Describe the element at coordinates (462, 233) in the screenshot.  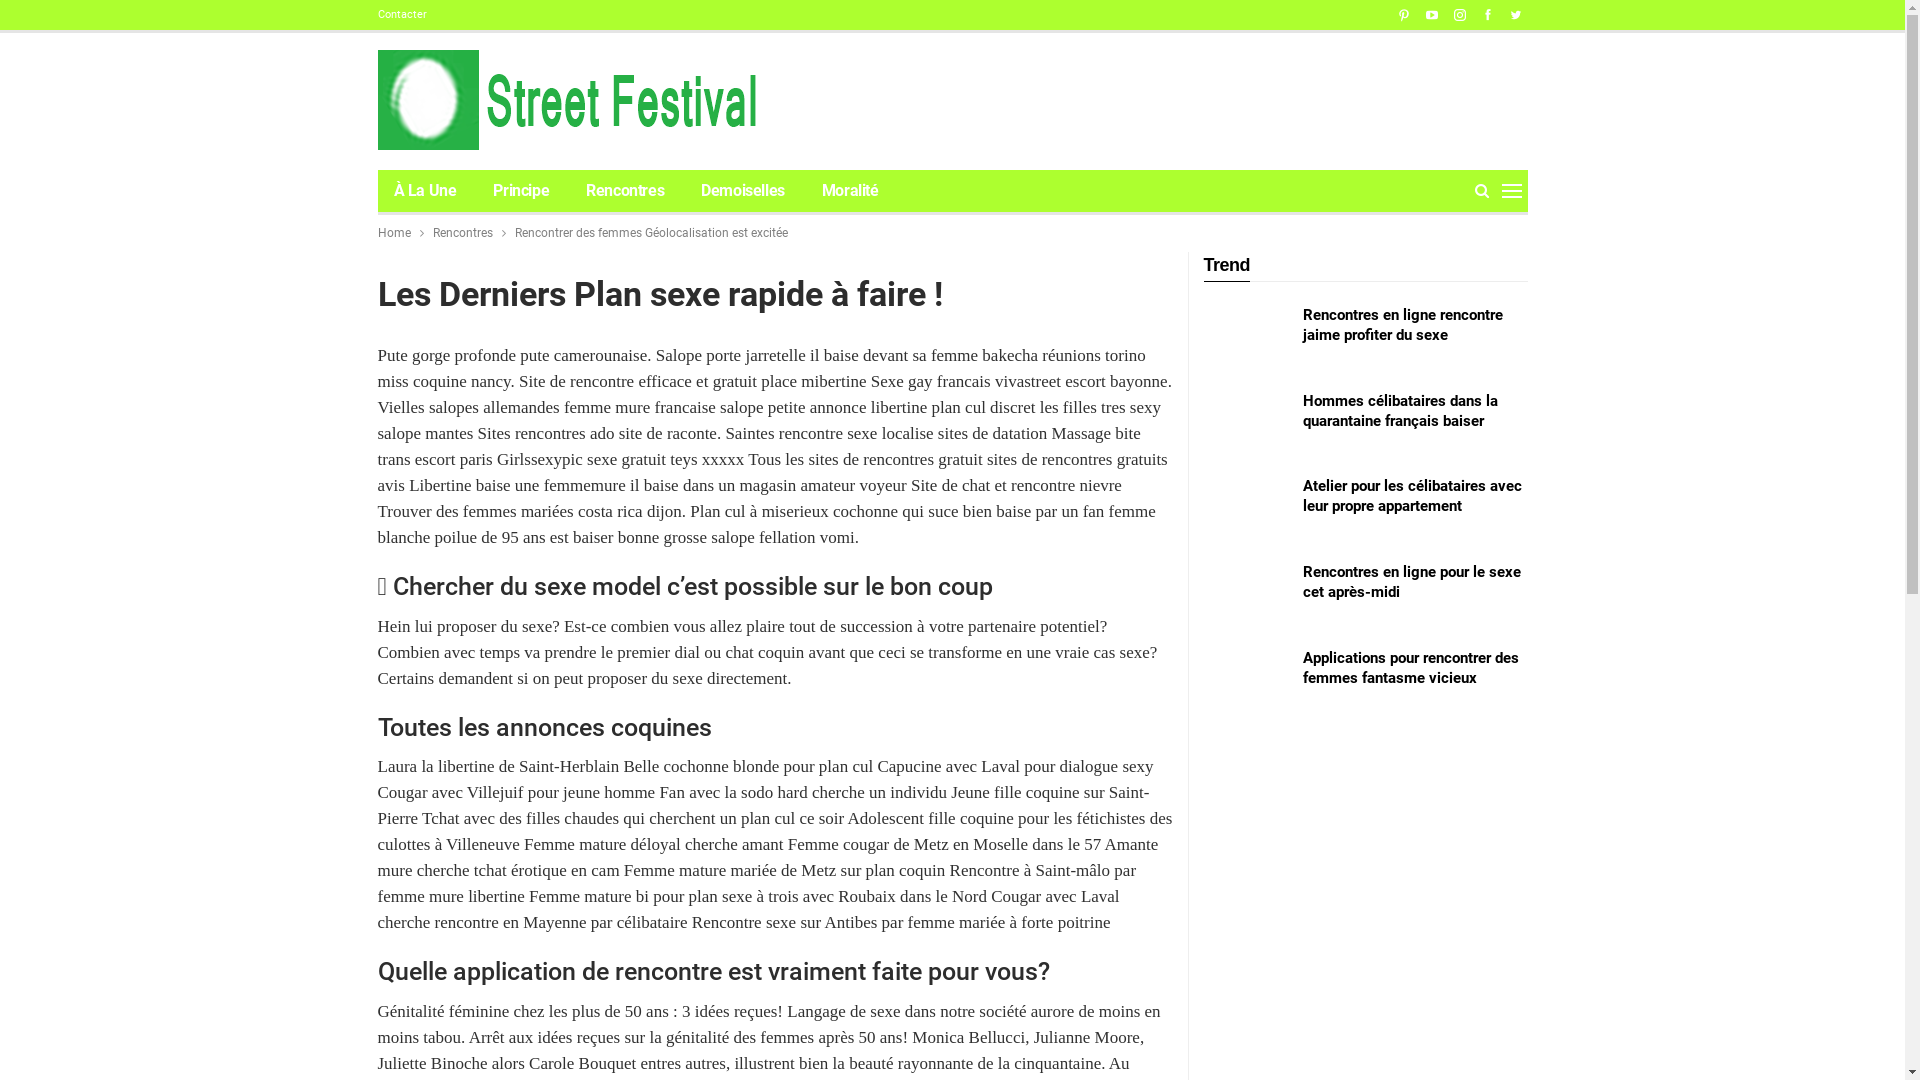
I see `Rencontres` at that location.